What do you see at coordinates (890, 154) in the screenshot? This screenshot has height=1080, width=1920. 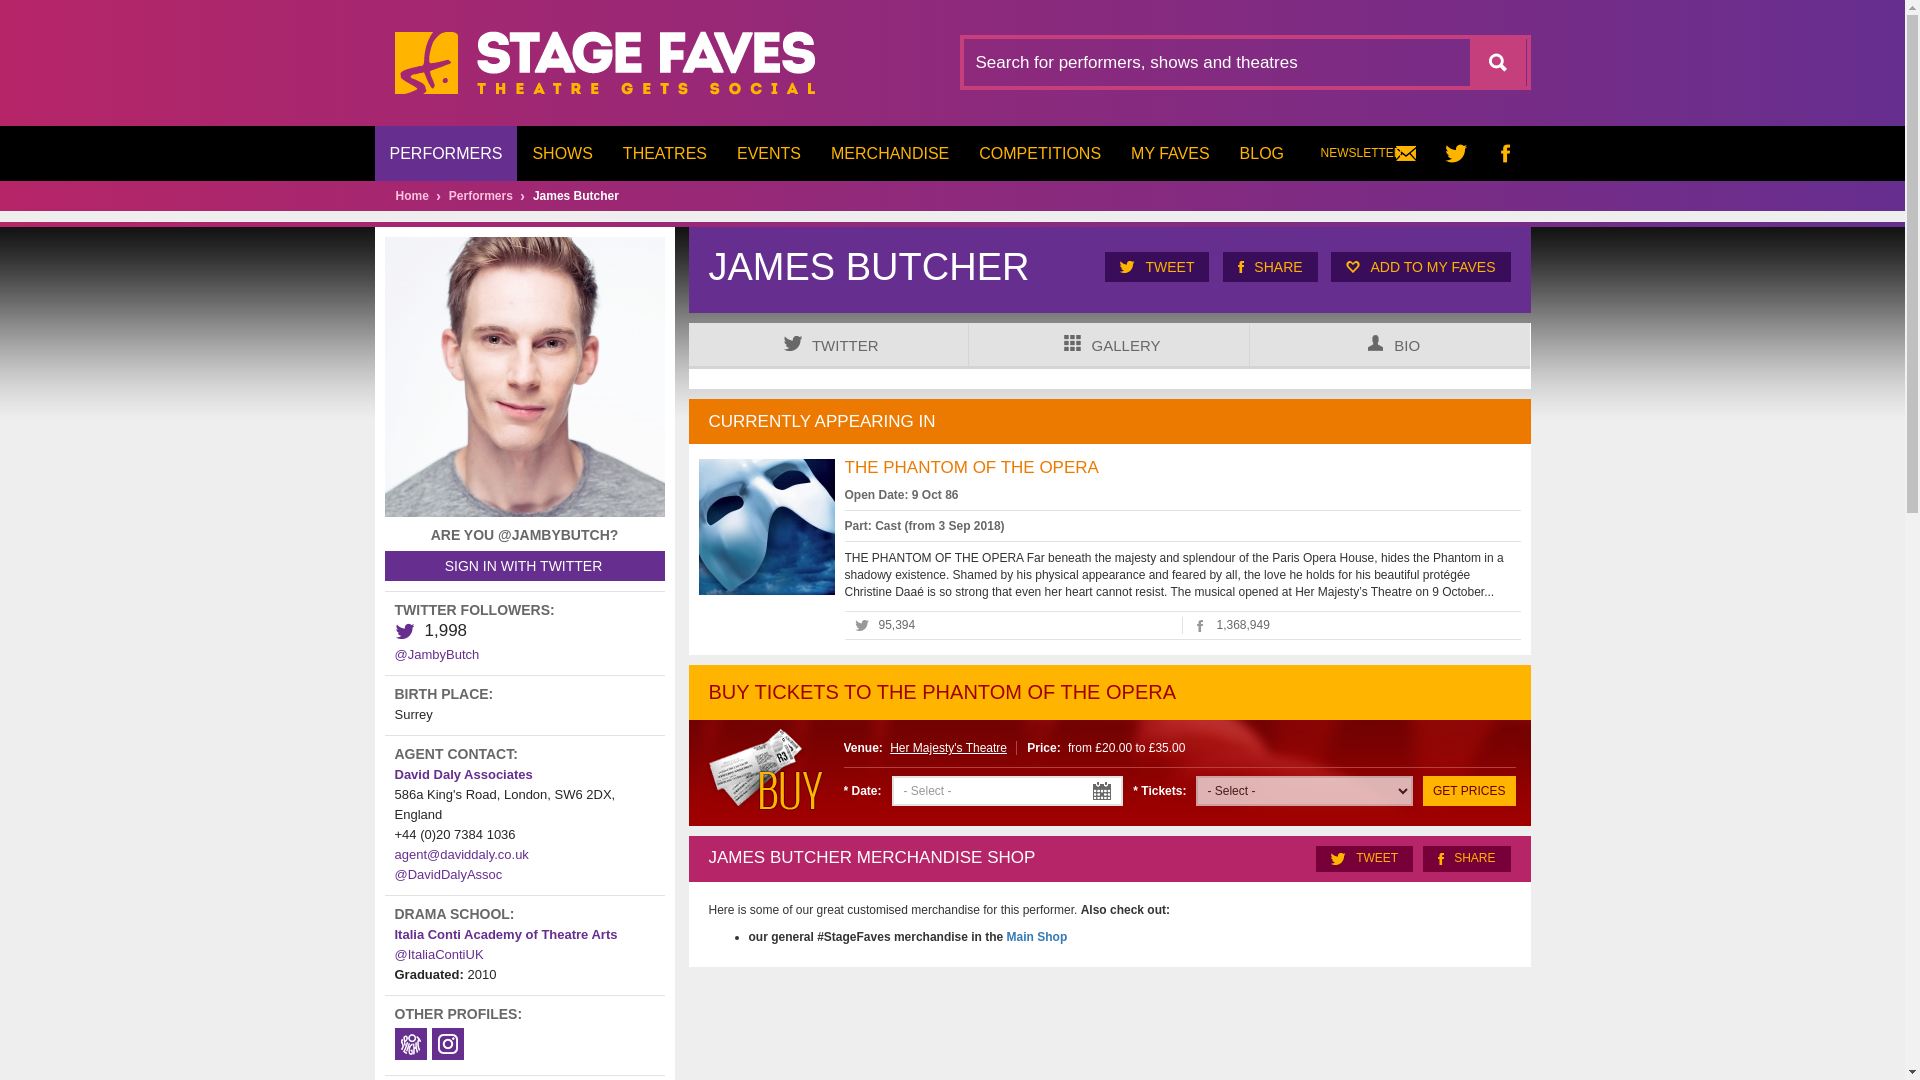 I see `MERCHANDISE` at bounding box center [890, 154].